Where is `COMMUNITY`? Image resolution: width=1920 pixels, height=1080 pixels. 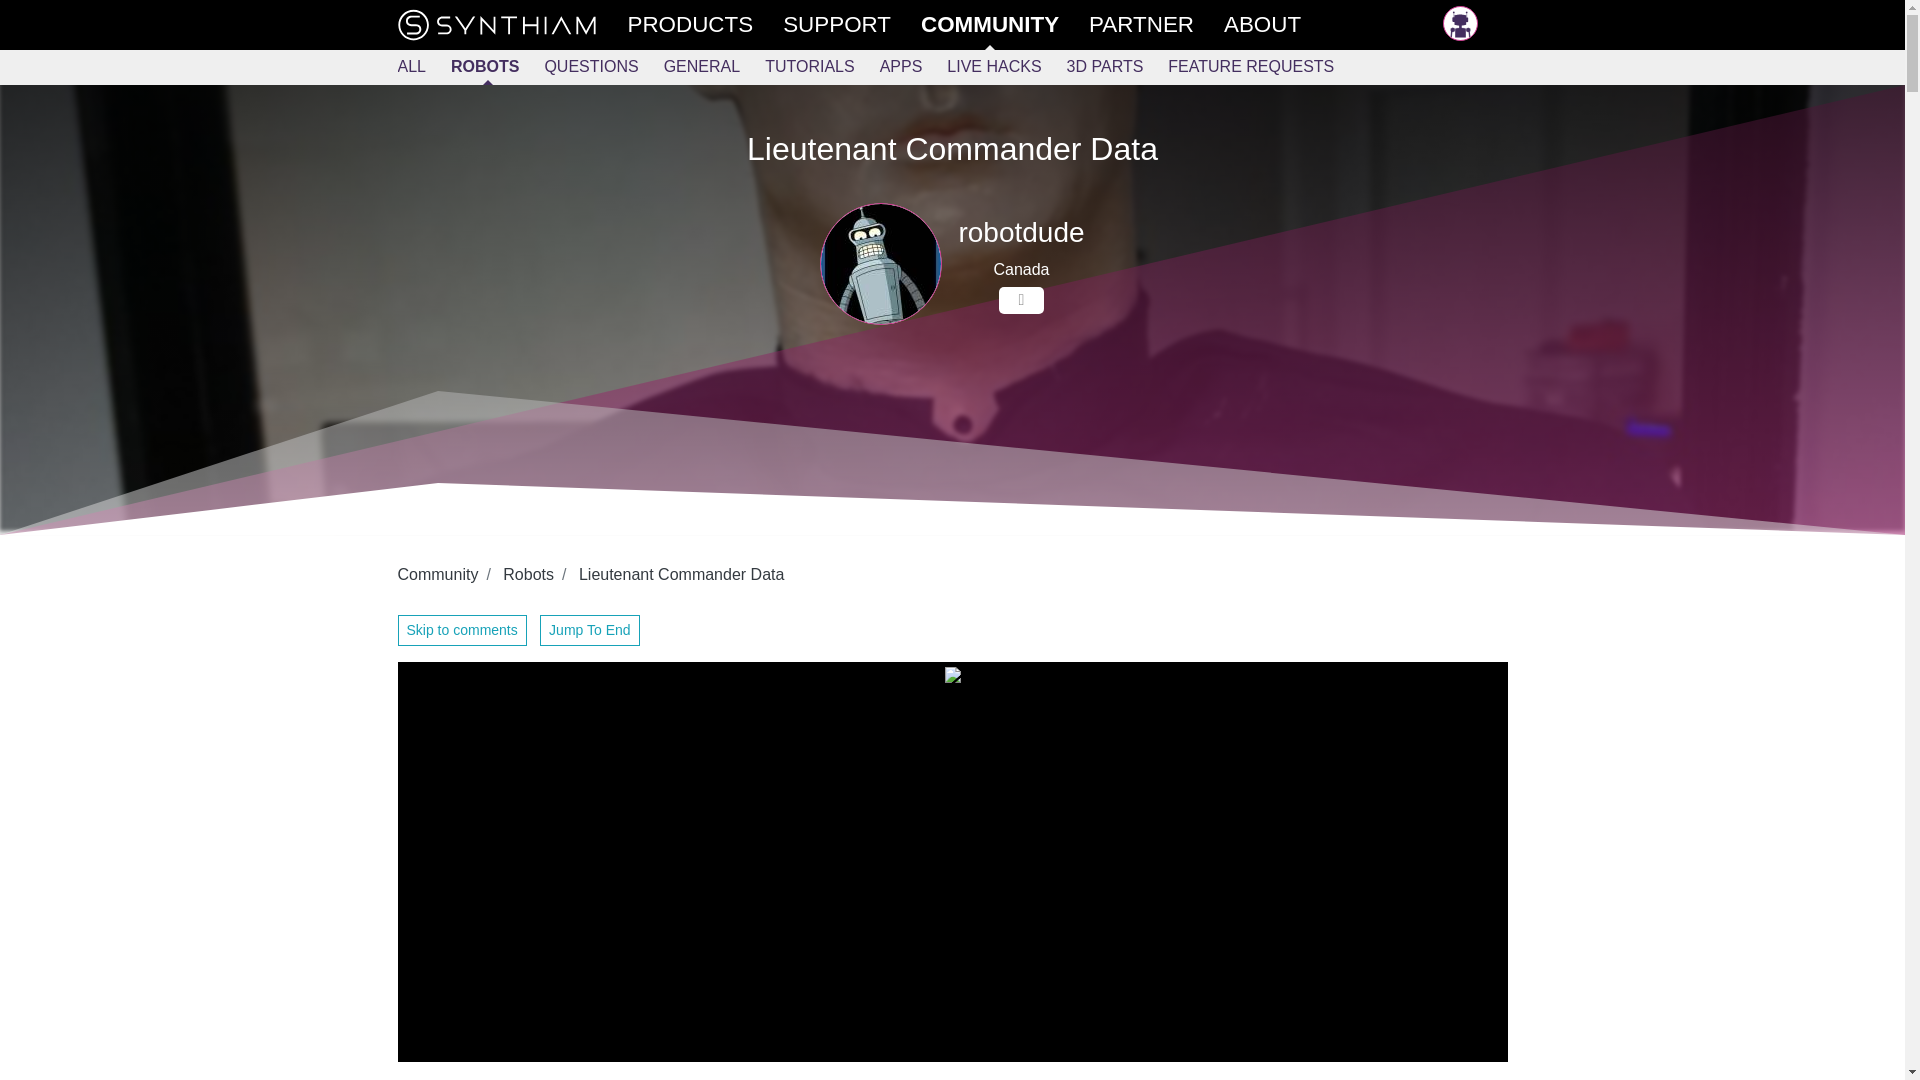
COMMUNITY is located at coordinates (1004, 24).